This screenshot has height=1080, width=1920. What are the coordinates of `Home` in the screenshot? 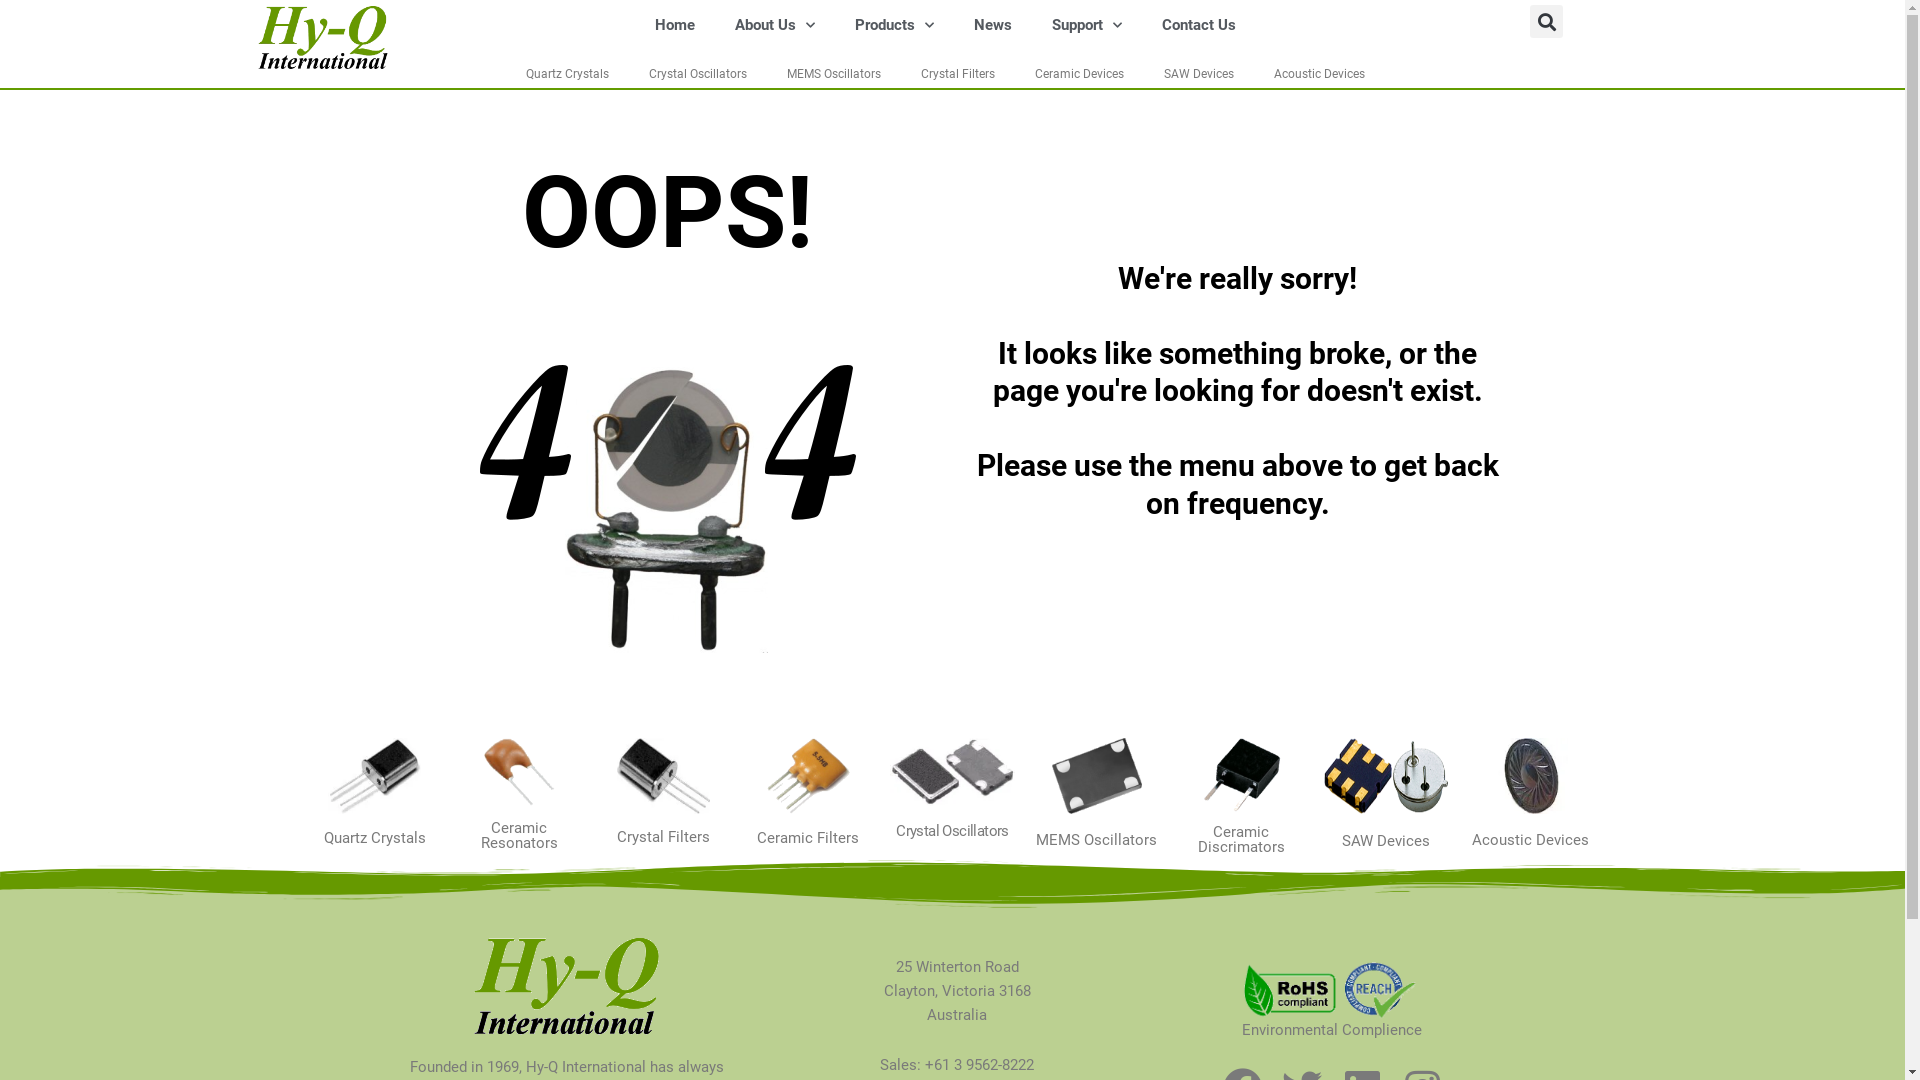 It's located at (675, 25).